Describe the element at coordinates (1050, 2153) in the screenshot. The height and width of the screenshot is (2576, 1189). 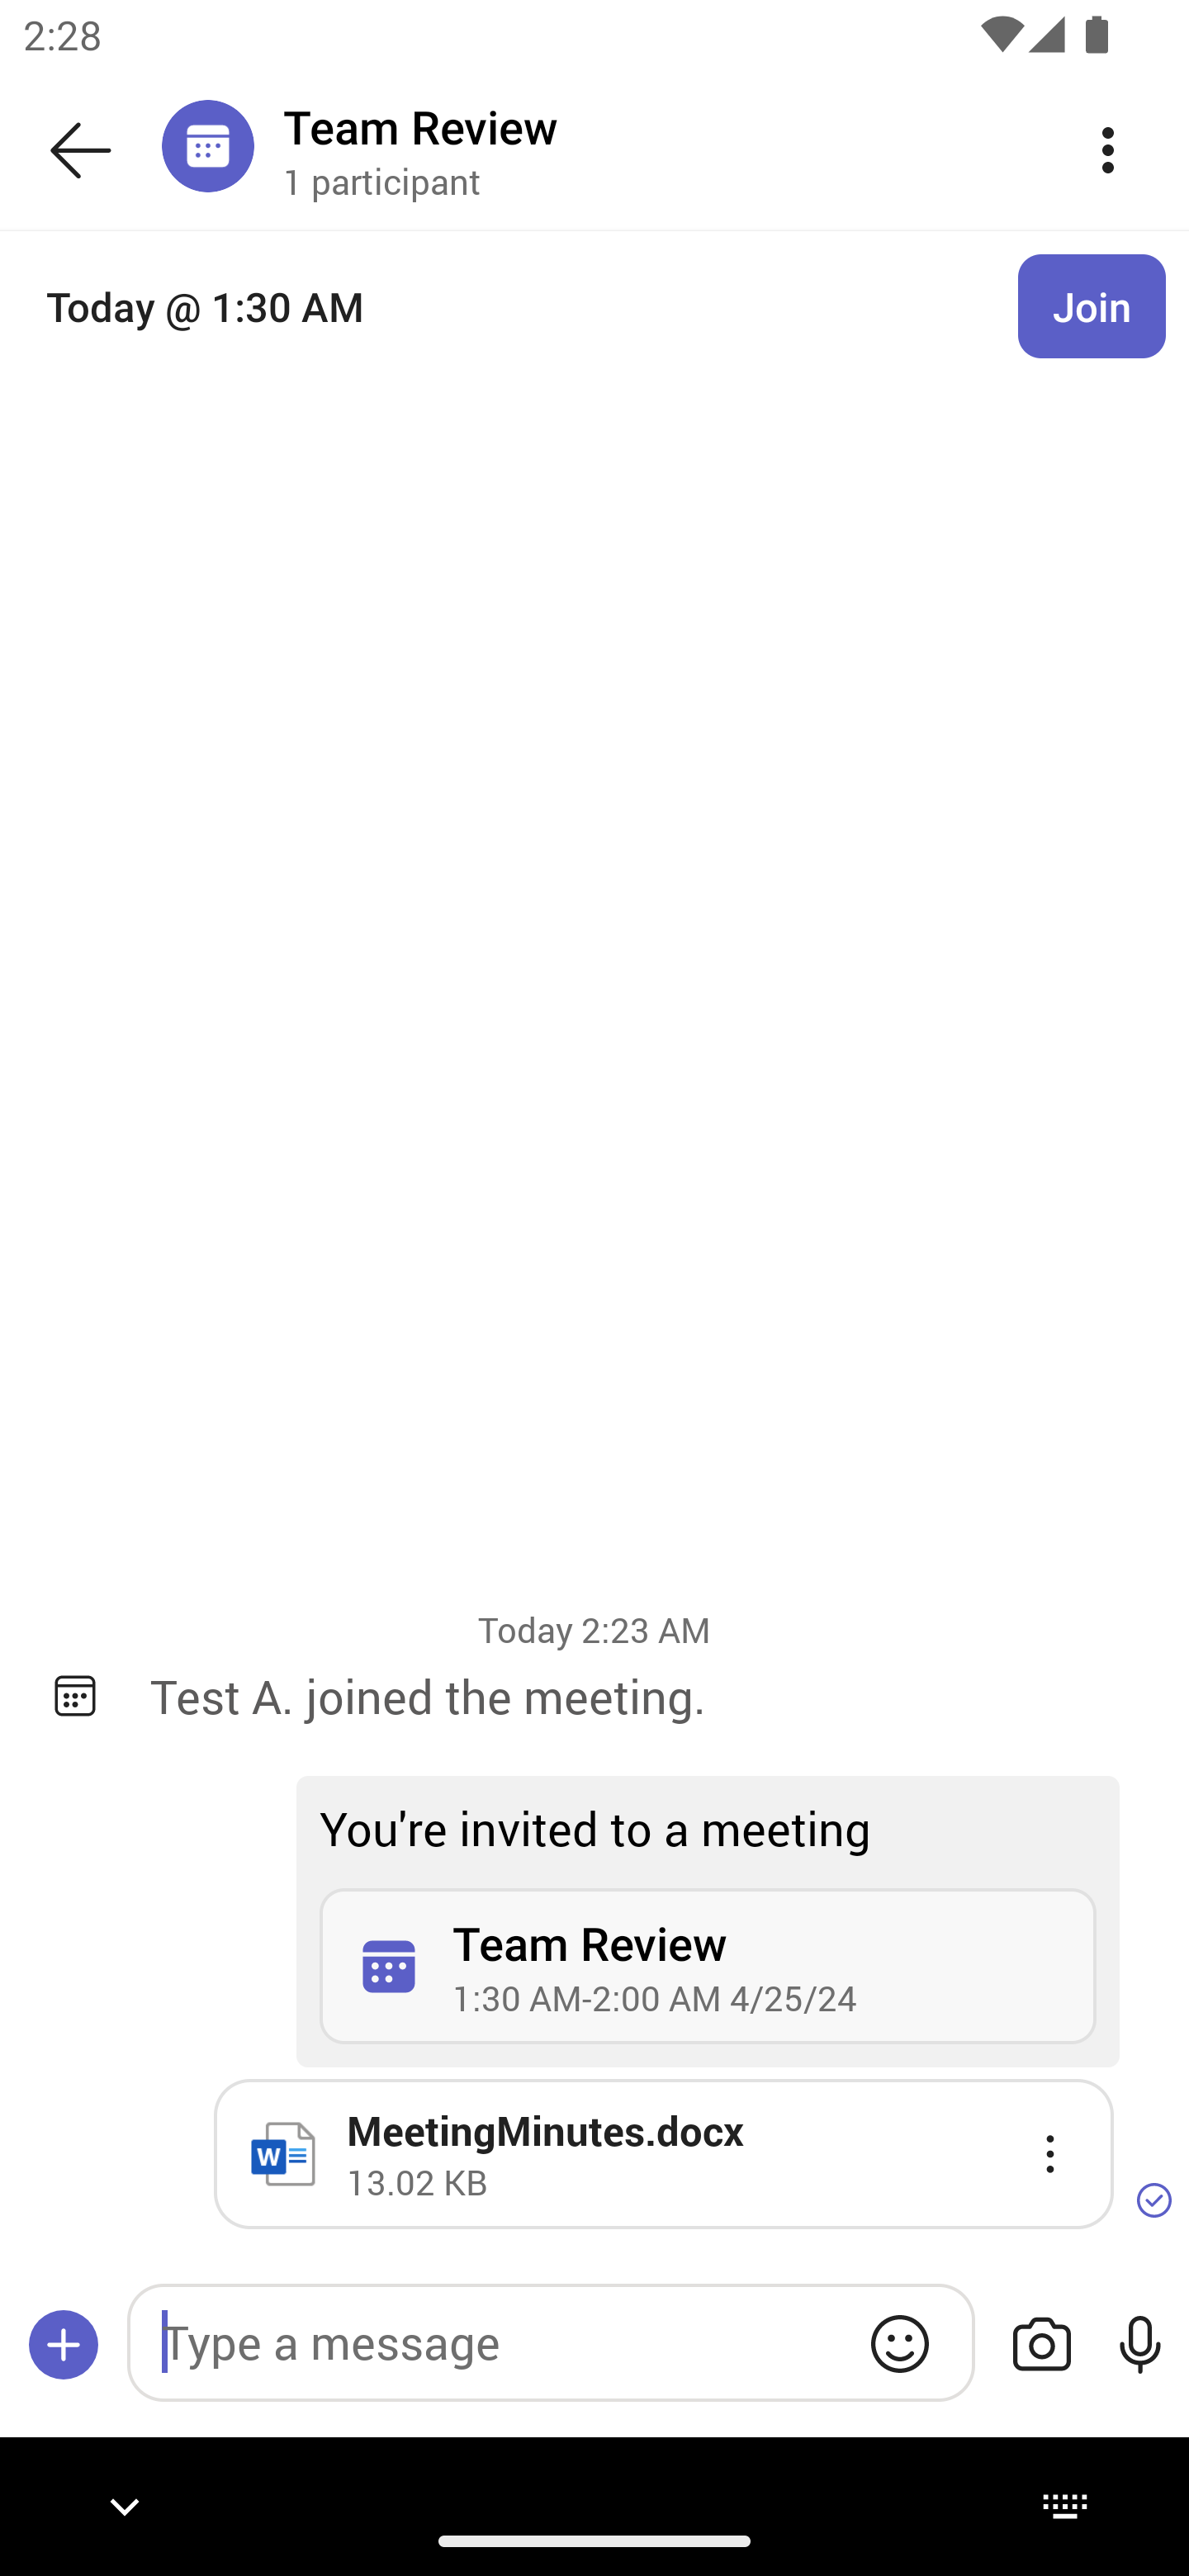
I see `File options` at that location.